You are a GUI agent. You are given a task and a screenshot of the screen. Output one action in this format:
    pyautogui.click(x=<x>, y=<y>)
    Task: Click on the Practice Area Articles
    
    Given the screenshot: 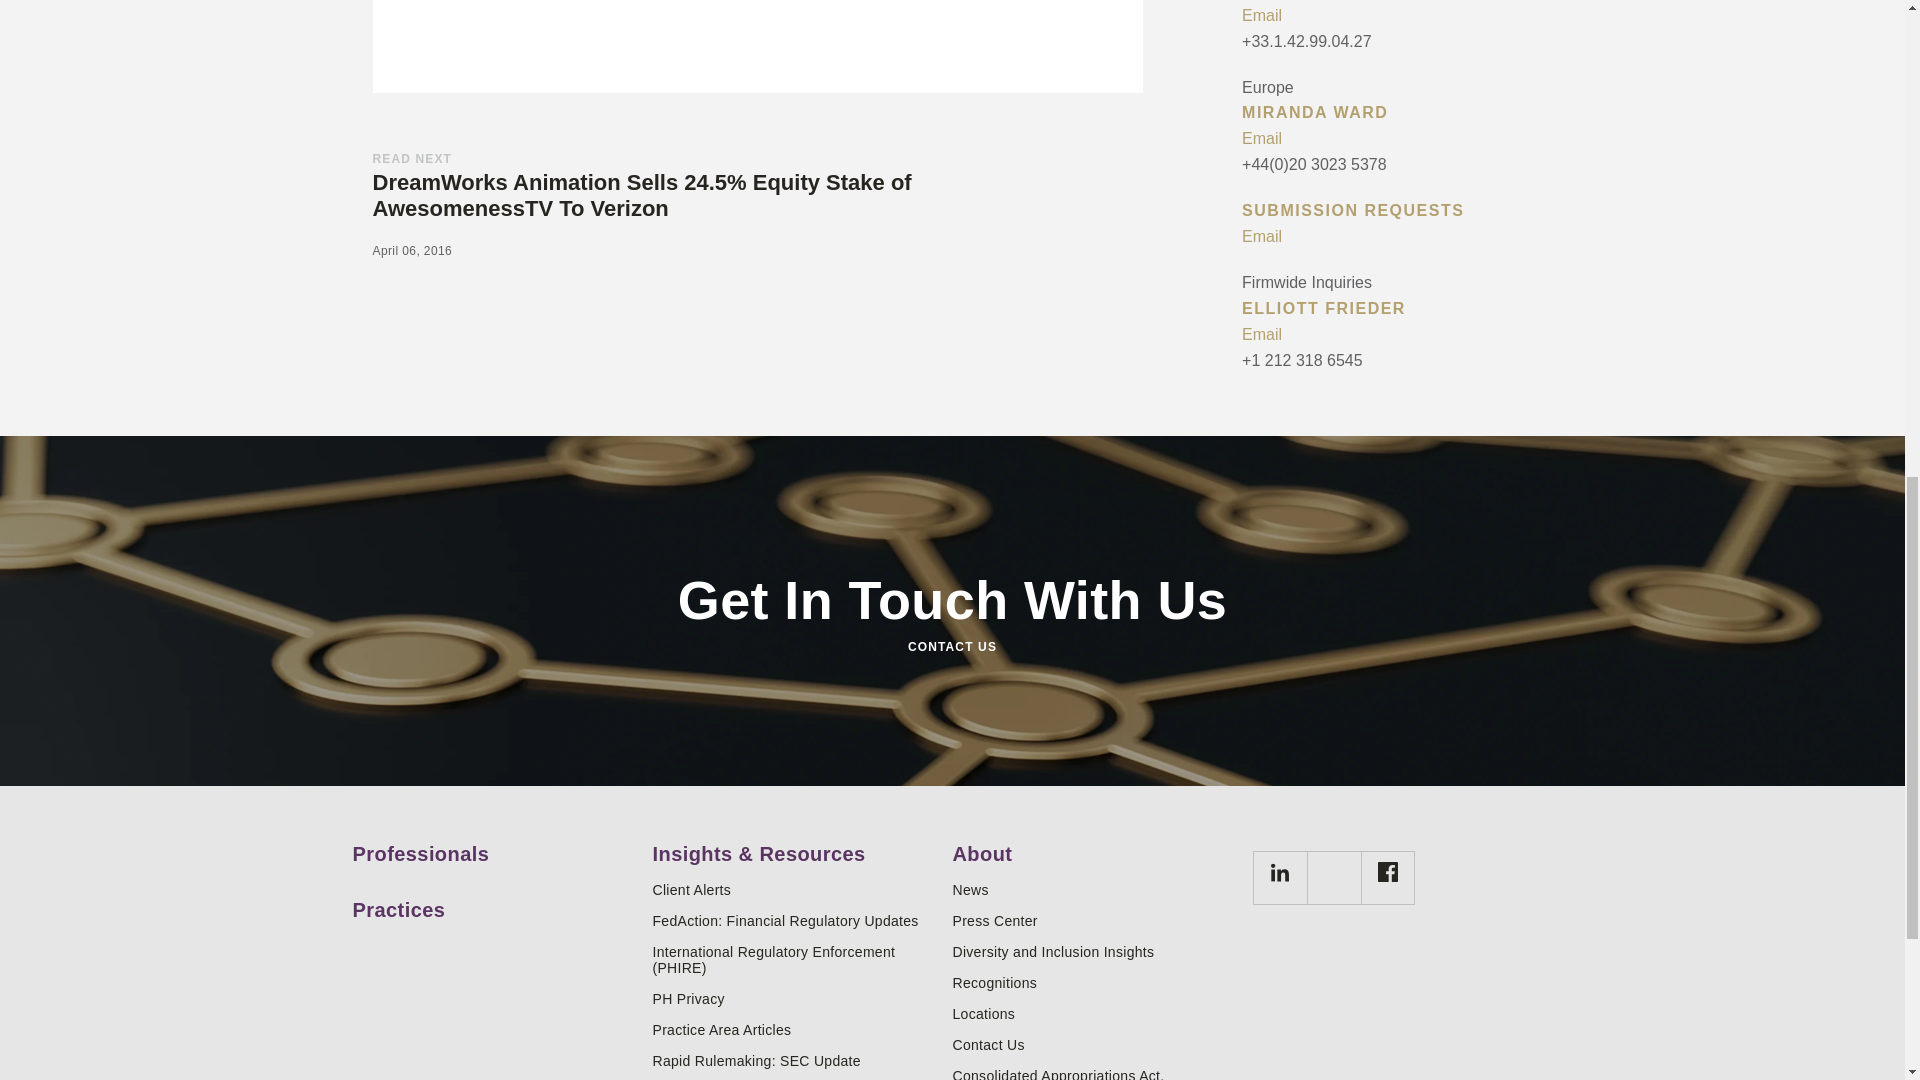 What is the action you would take?
    pyautogui.click(x=794, y=1029)
    